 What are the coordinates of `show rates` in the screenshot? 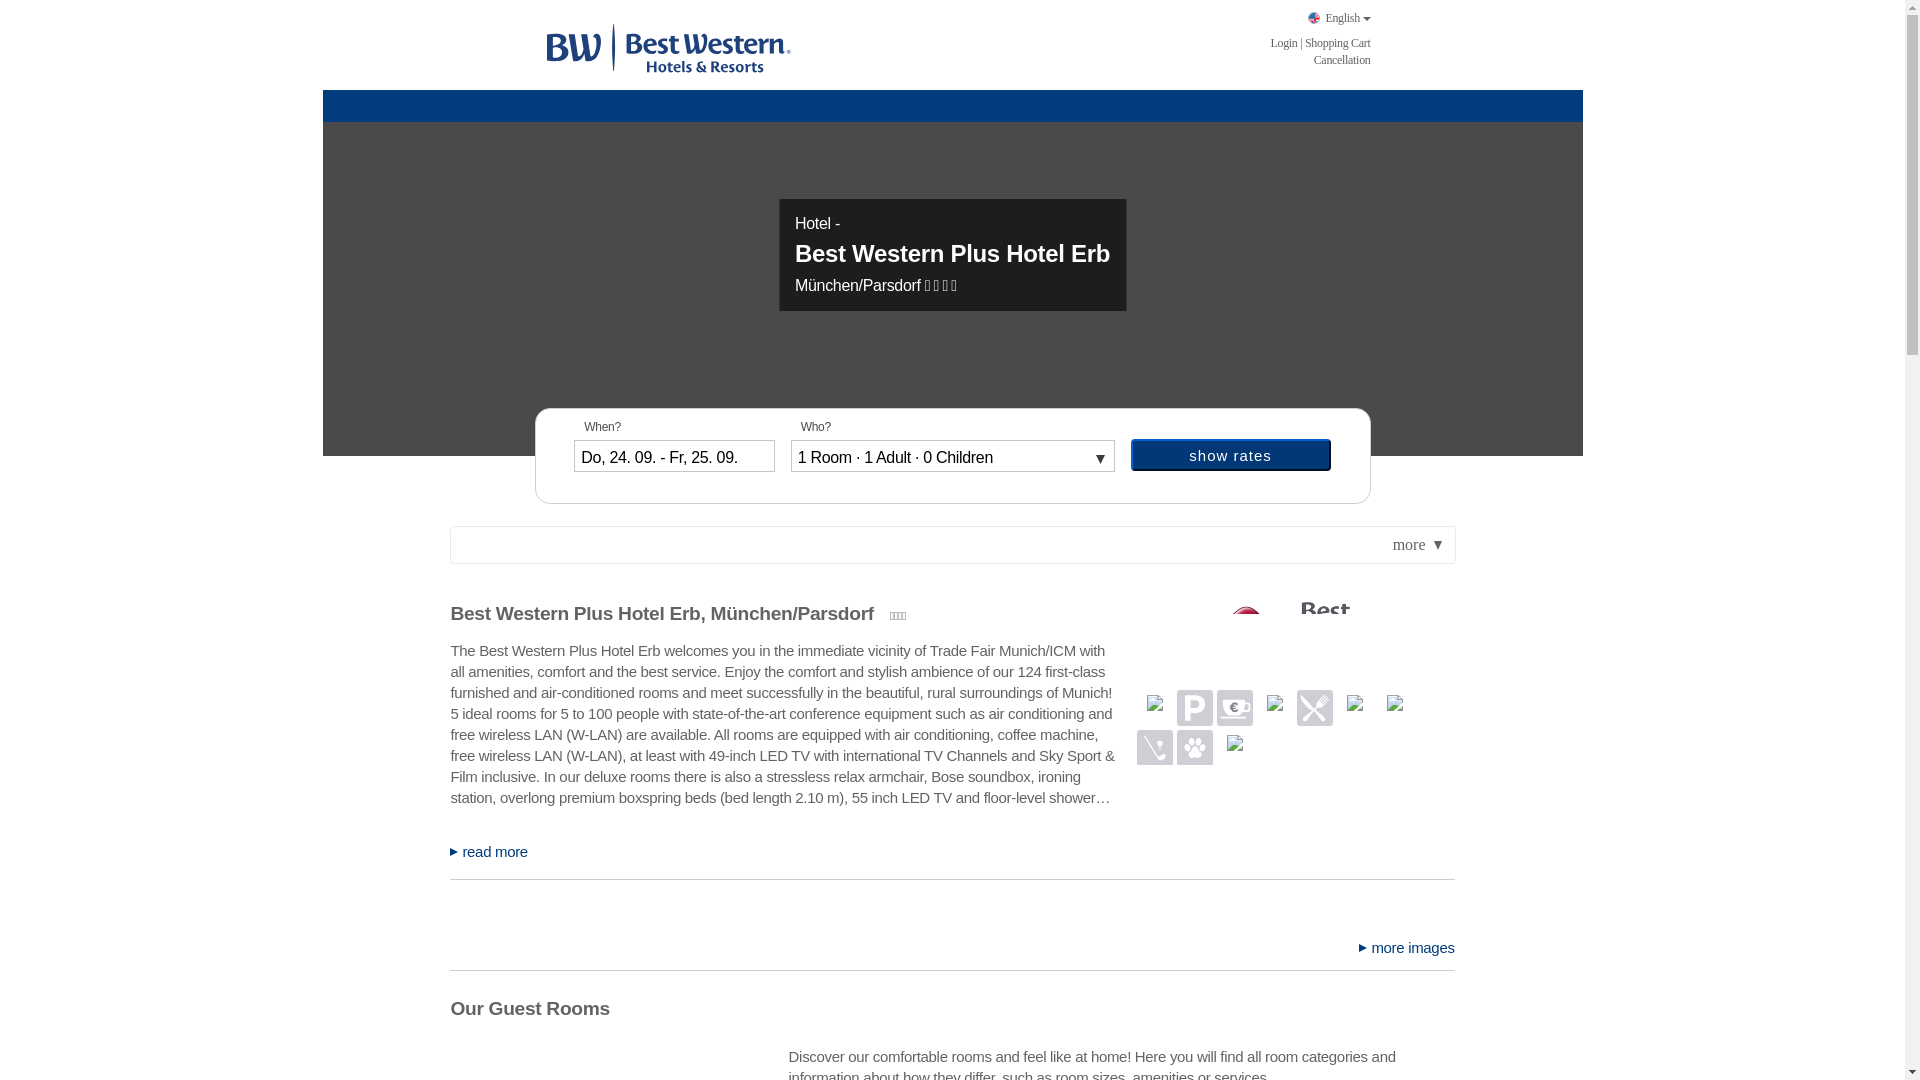 It's located at (1230, 454).